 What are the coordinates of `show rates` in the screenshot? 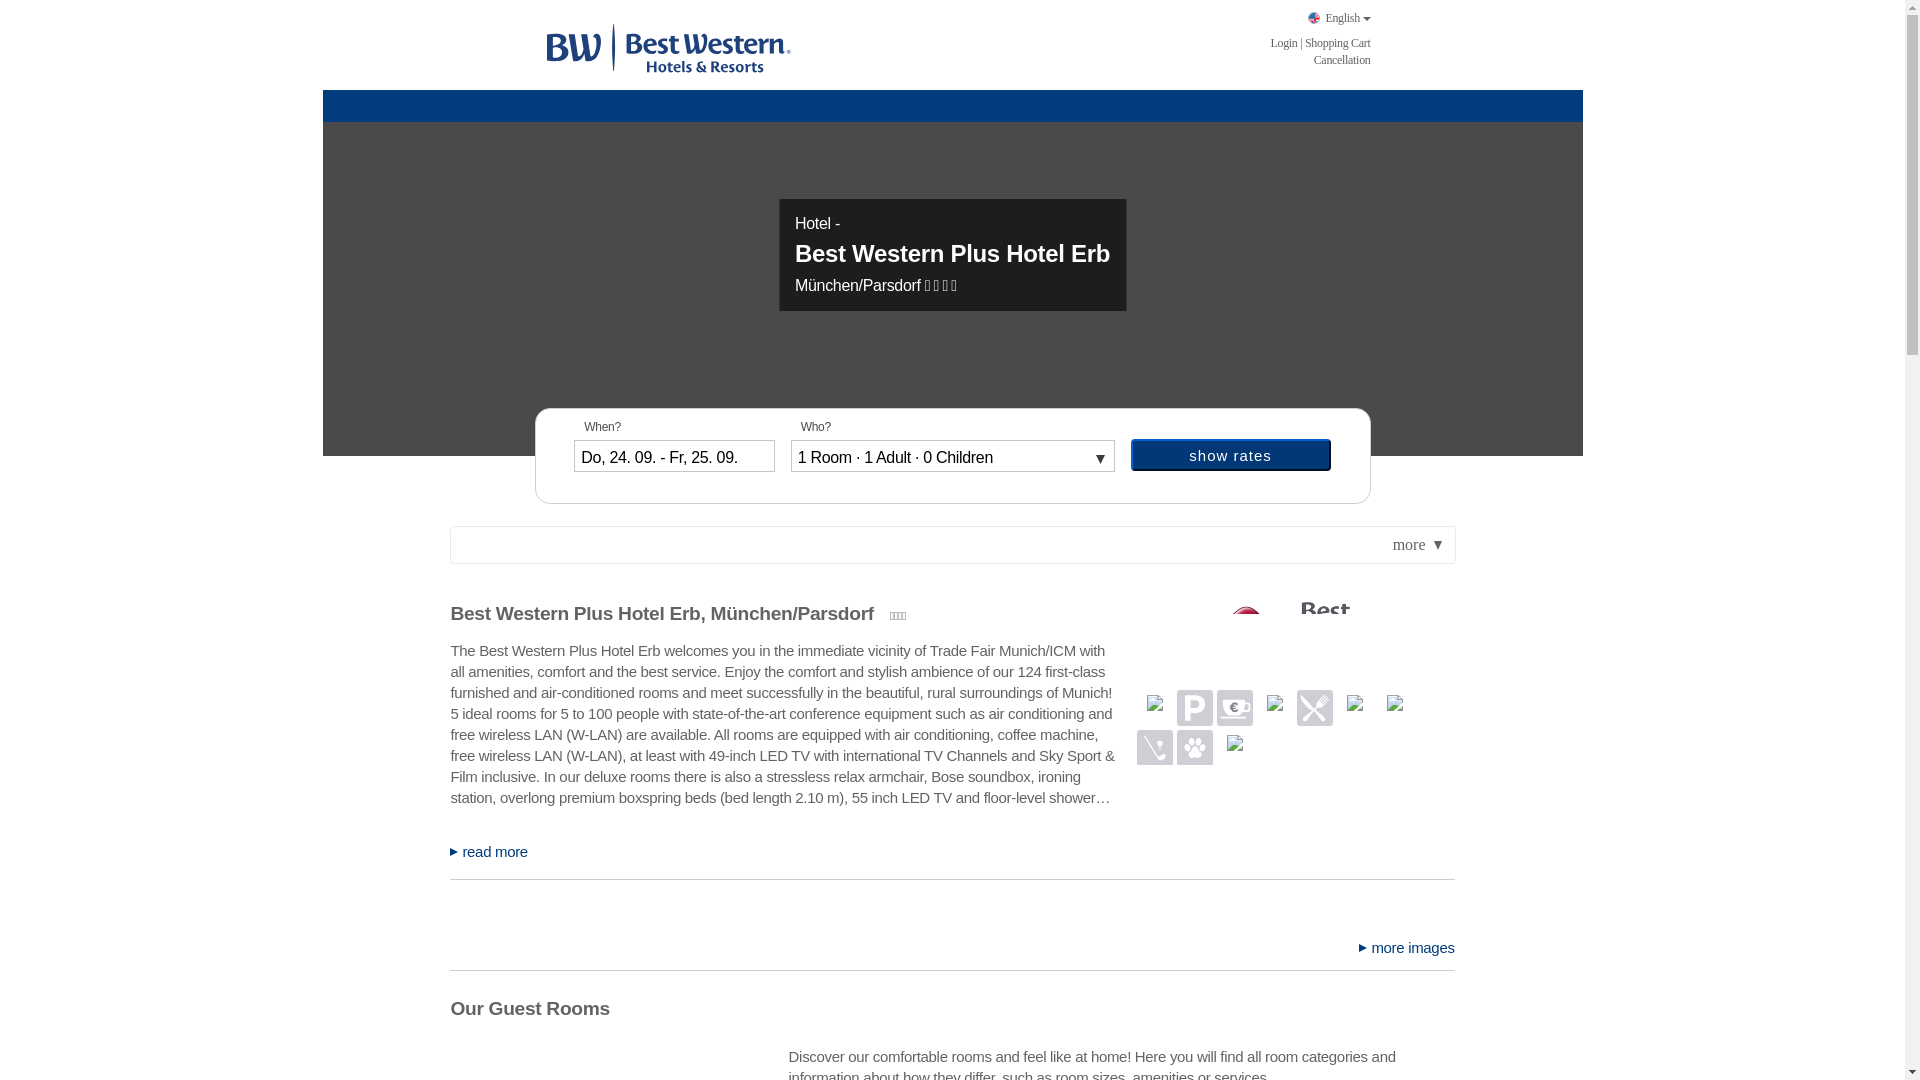 It's located at (1230, 454).